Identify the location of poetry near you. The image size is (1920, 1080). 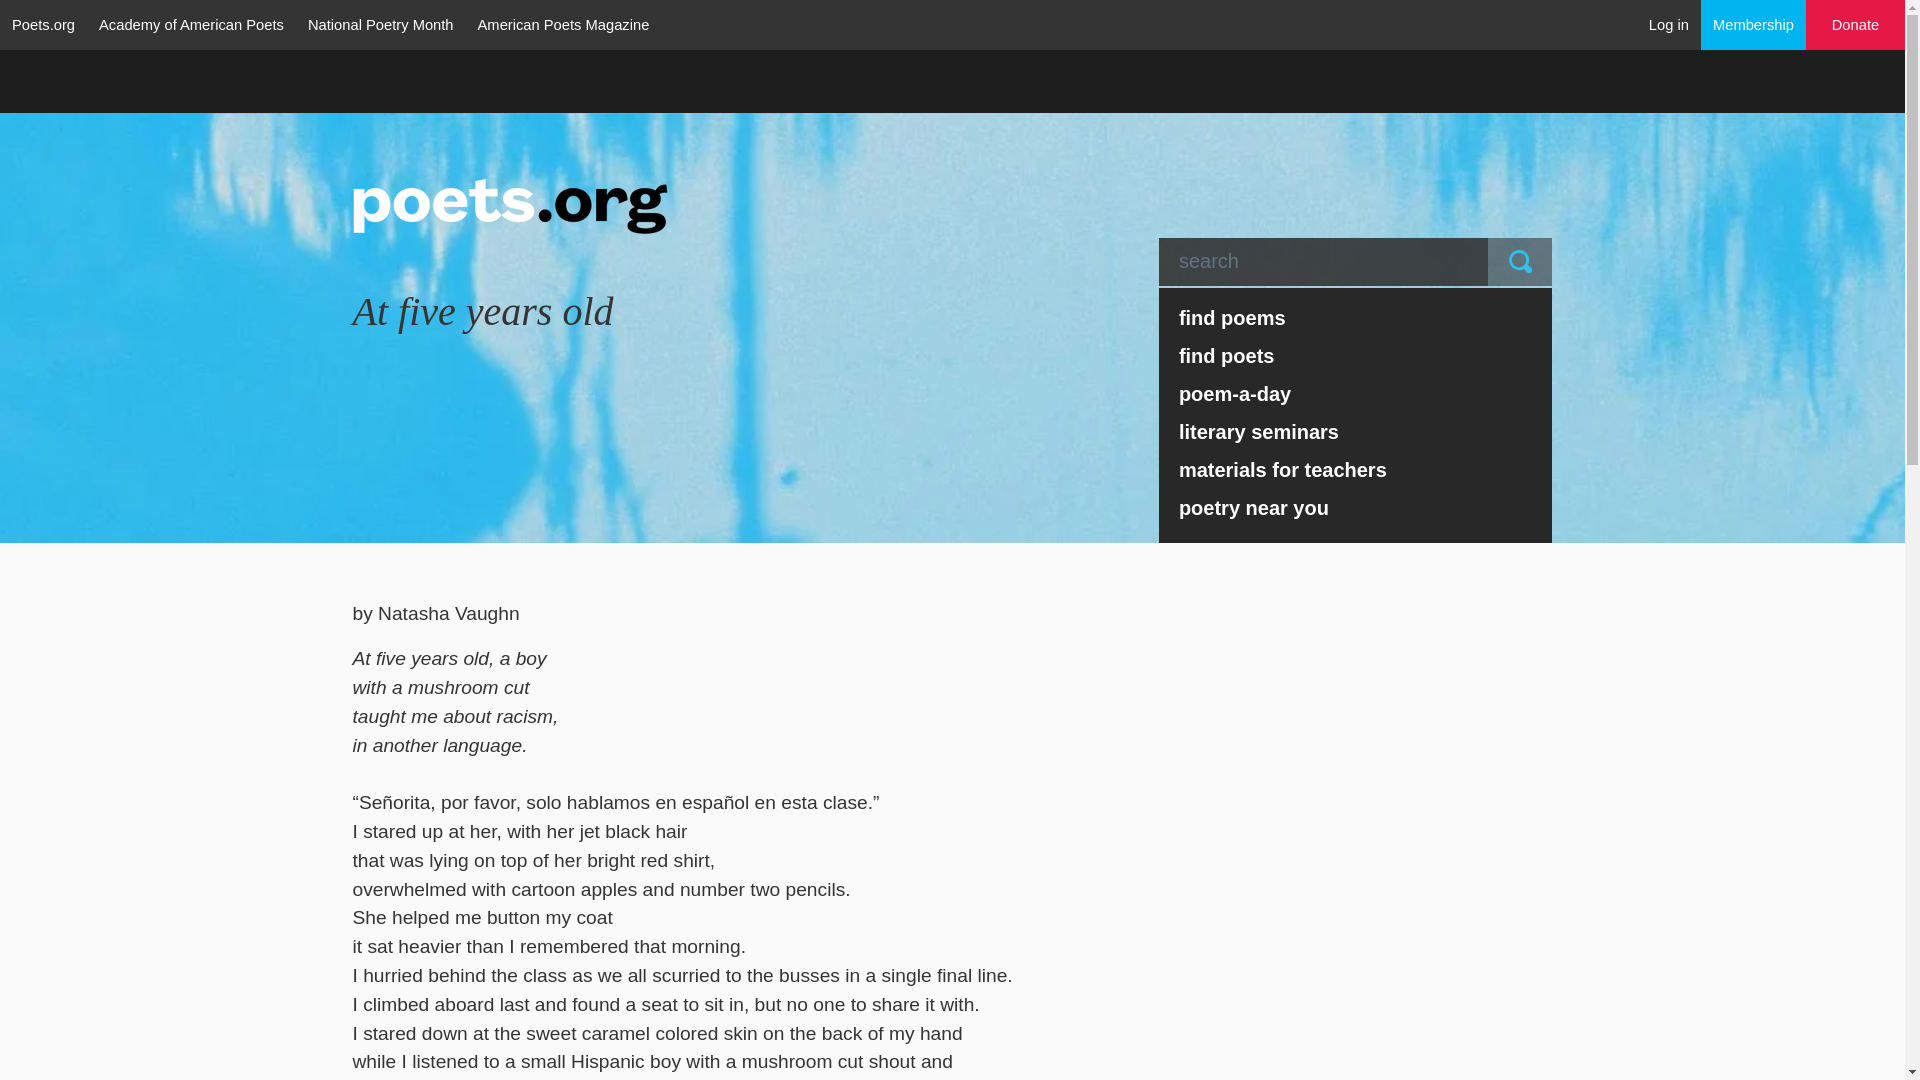
(1356, 508).